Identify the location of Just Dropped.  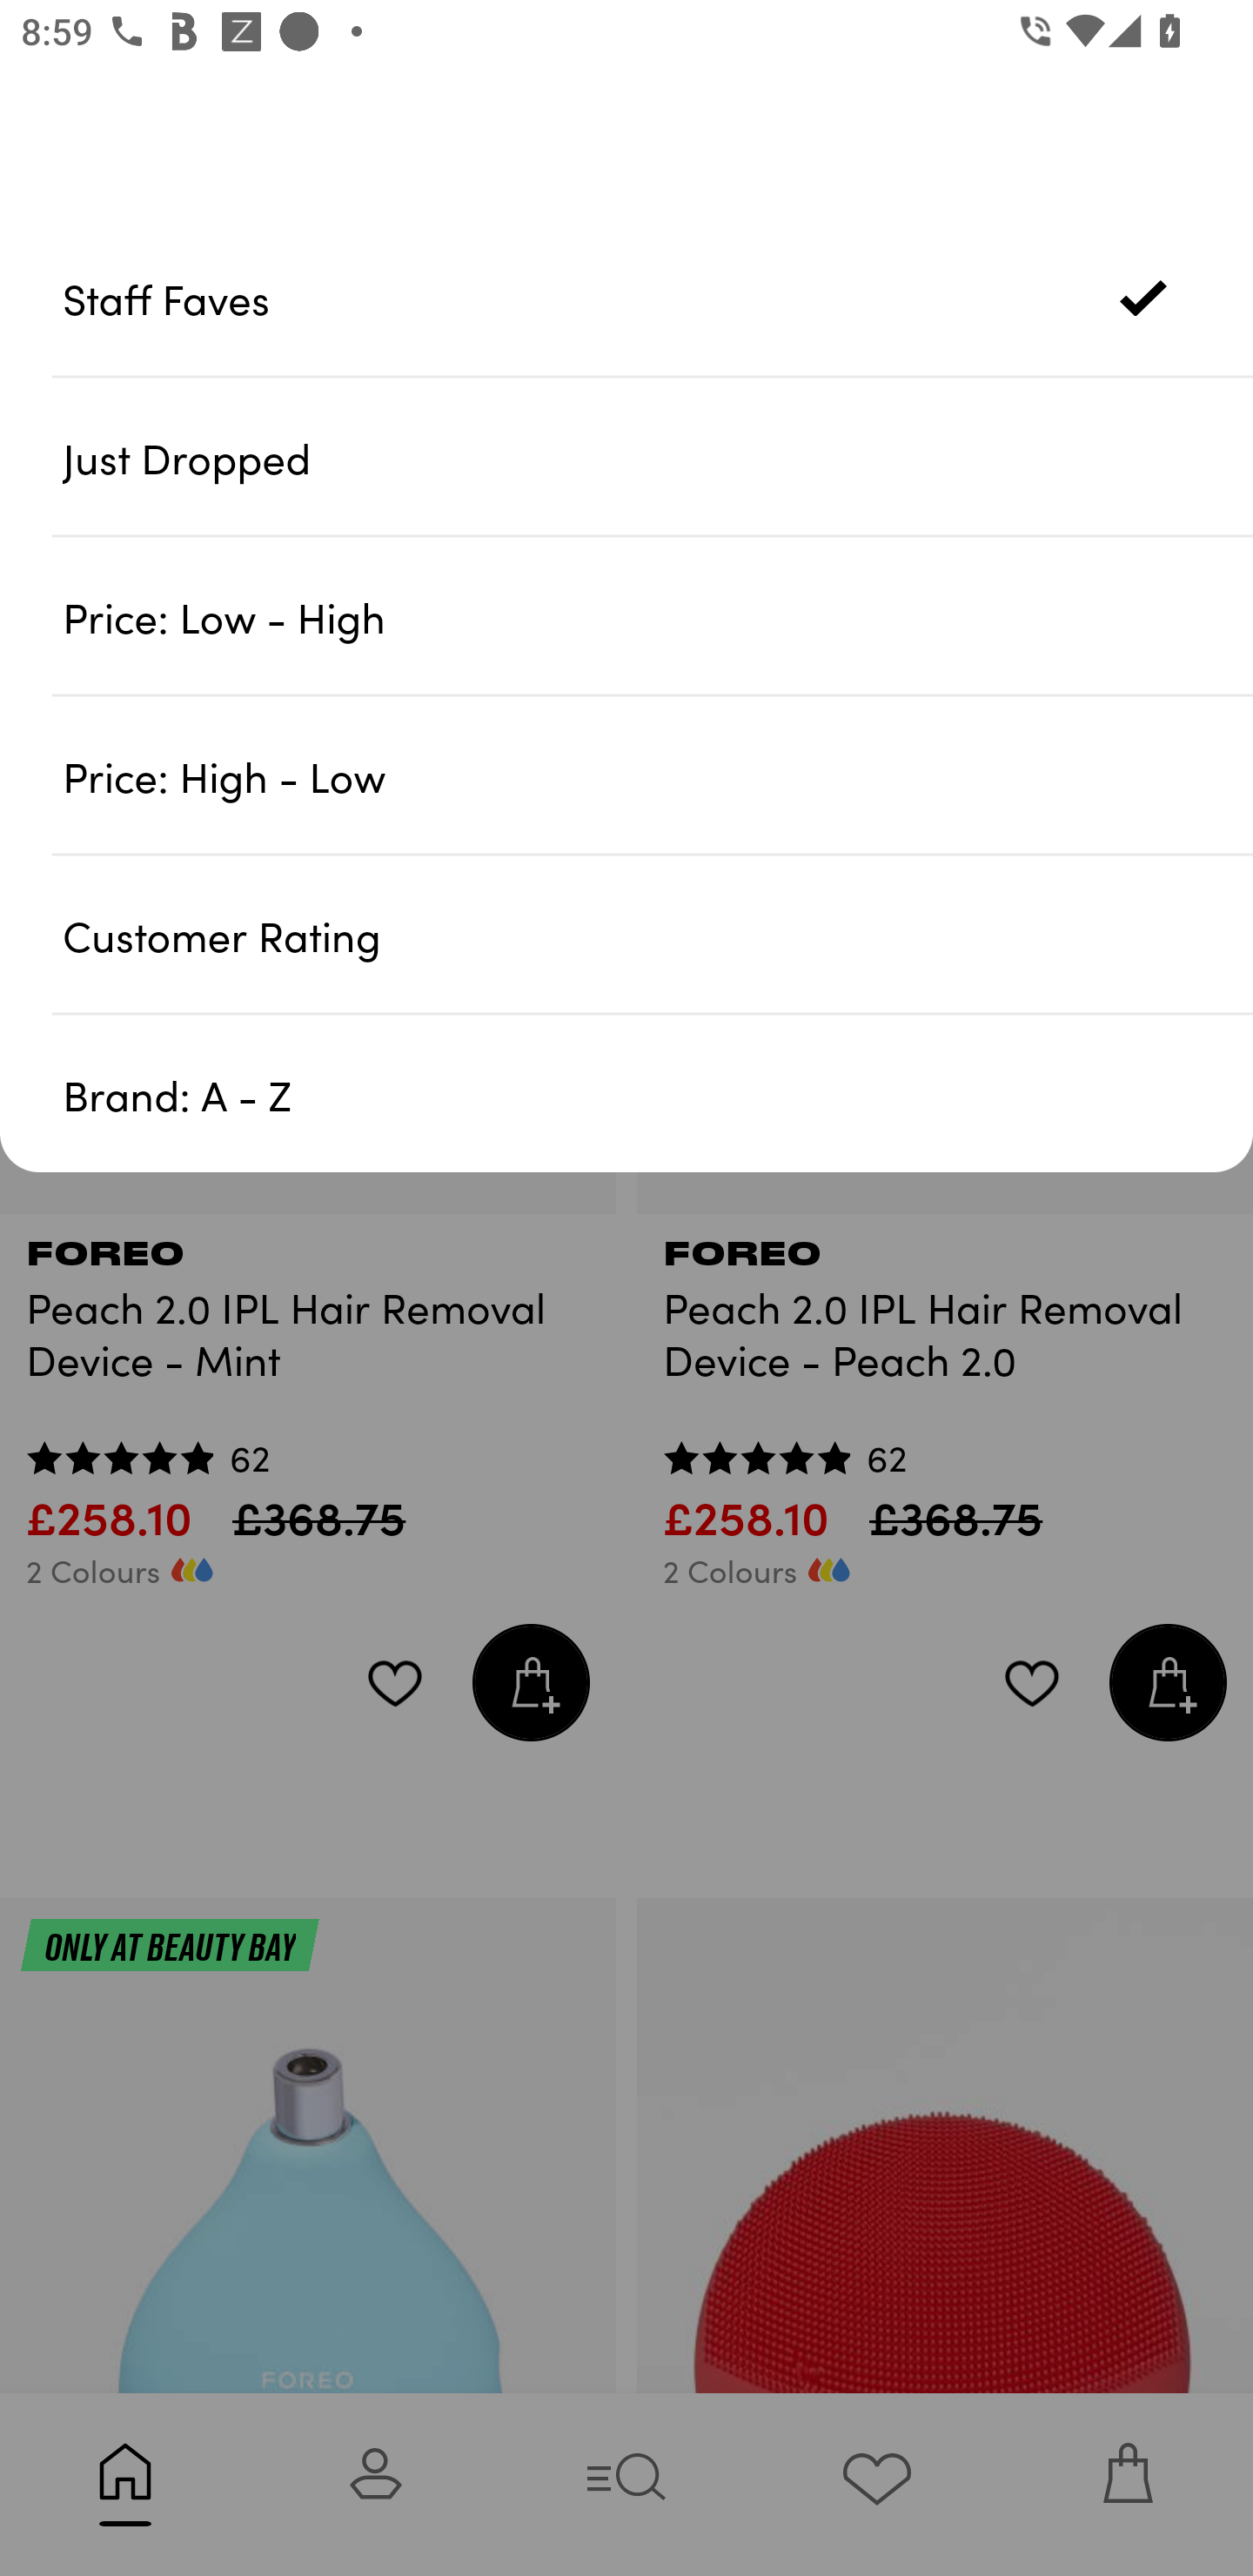
(658, 457).